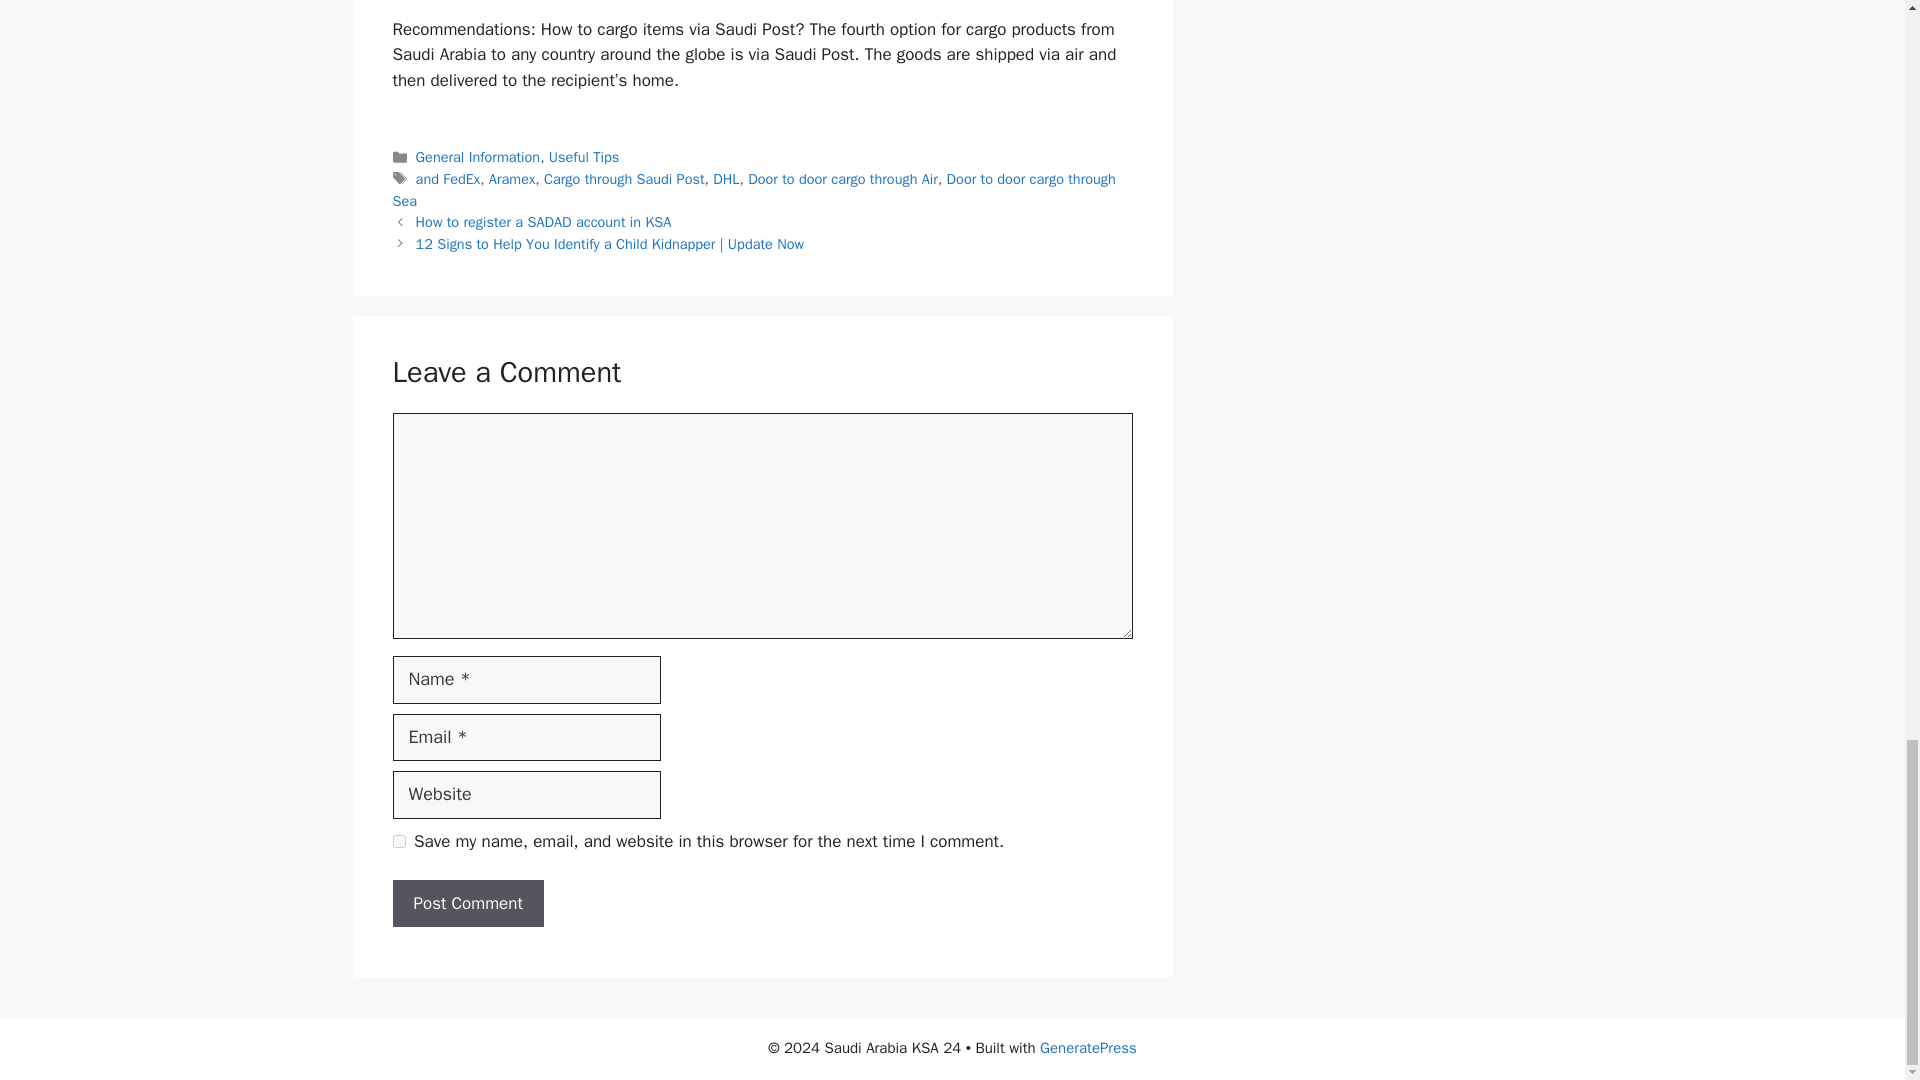 Image resolution: width=1920 pixels, height=1080 pixels. What do you see at coordinates (624, 178) in the screenshot?
I see `Cargo through Saudi Post` at bounding box center [624, 178].